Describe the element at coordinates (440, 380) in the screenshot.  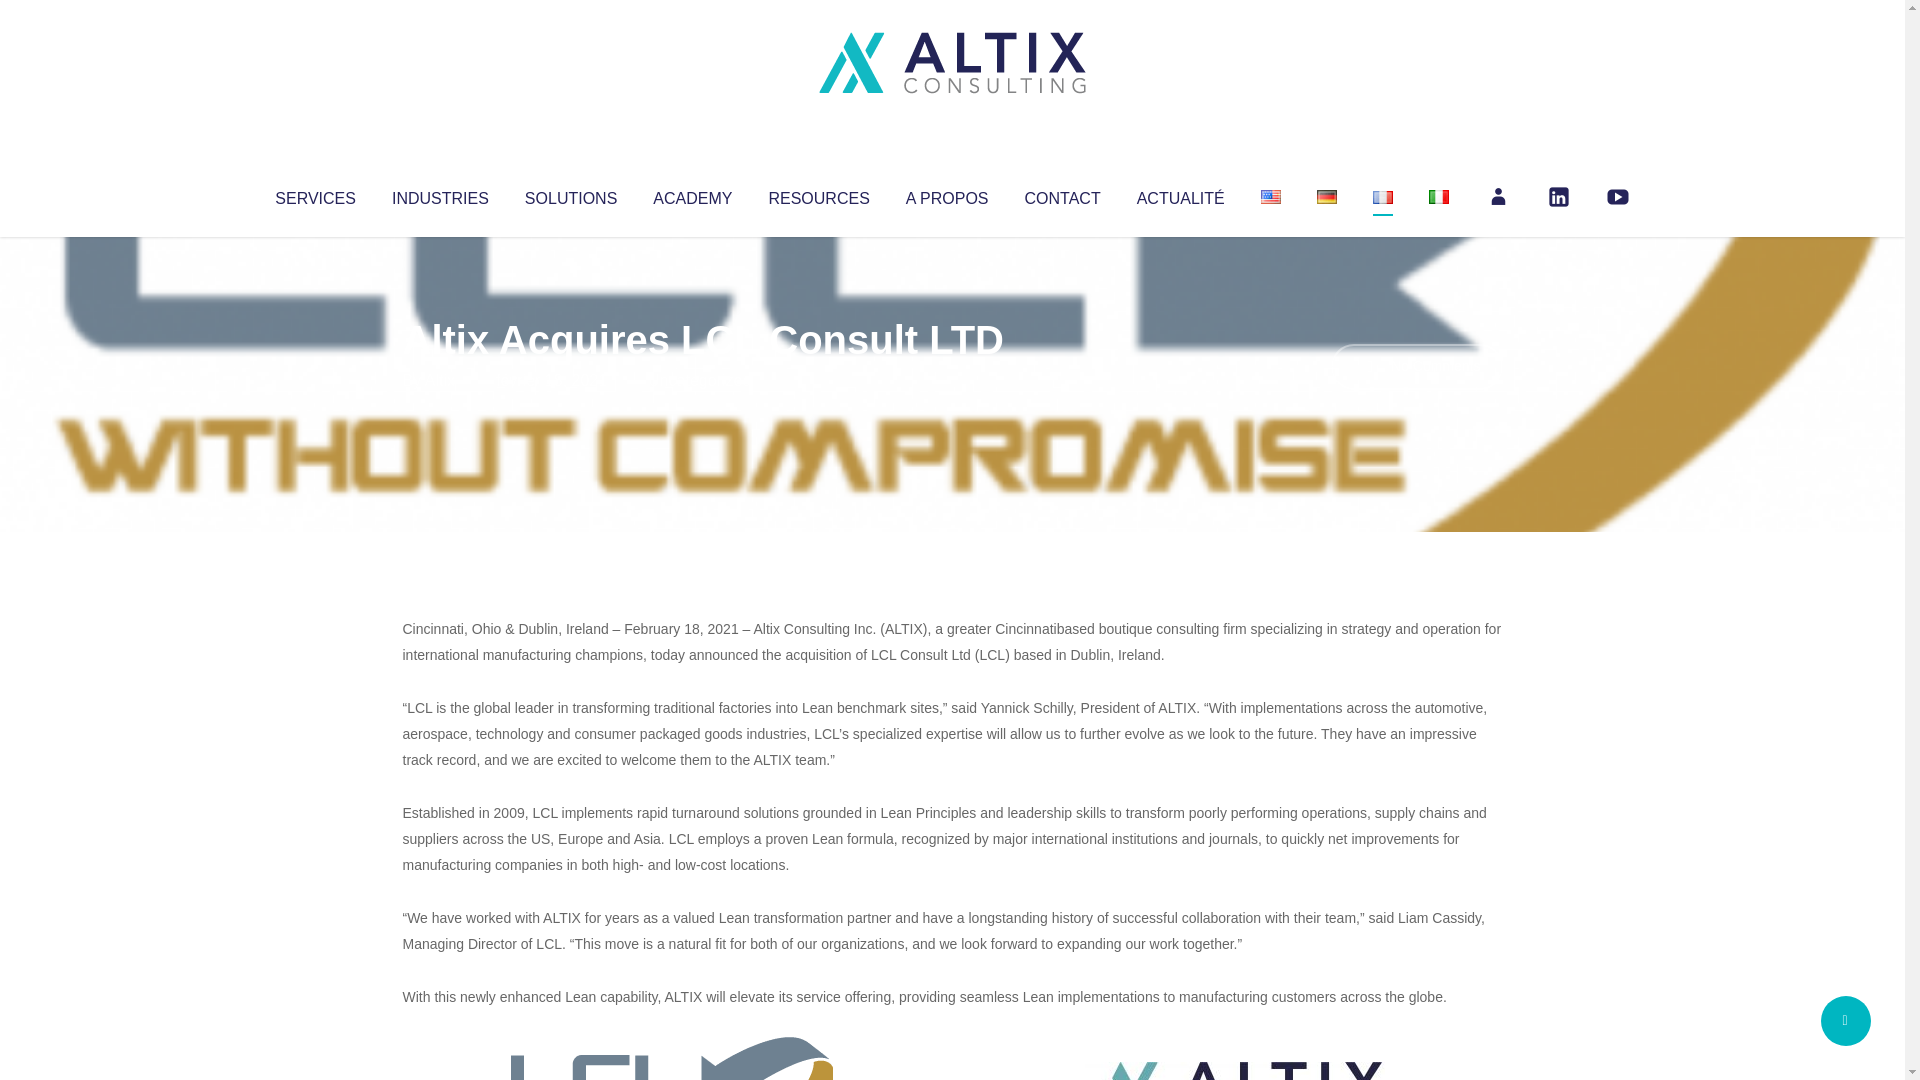
I see `Altix` at that location.